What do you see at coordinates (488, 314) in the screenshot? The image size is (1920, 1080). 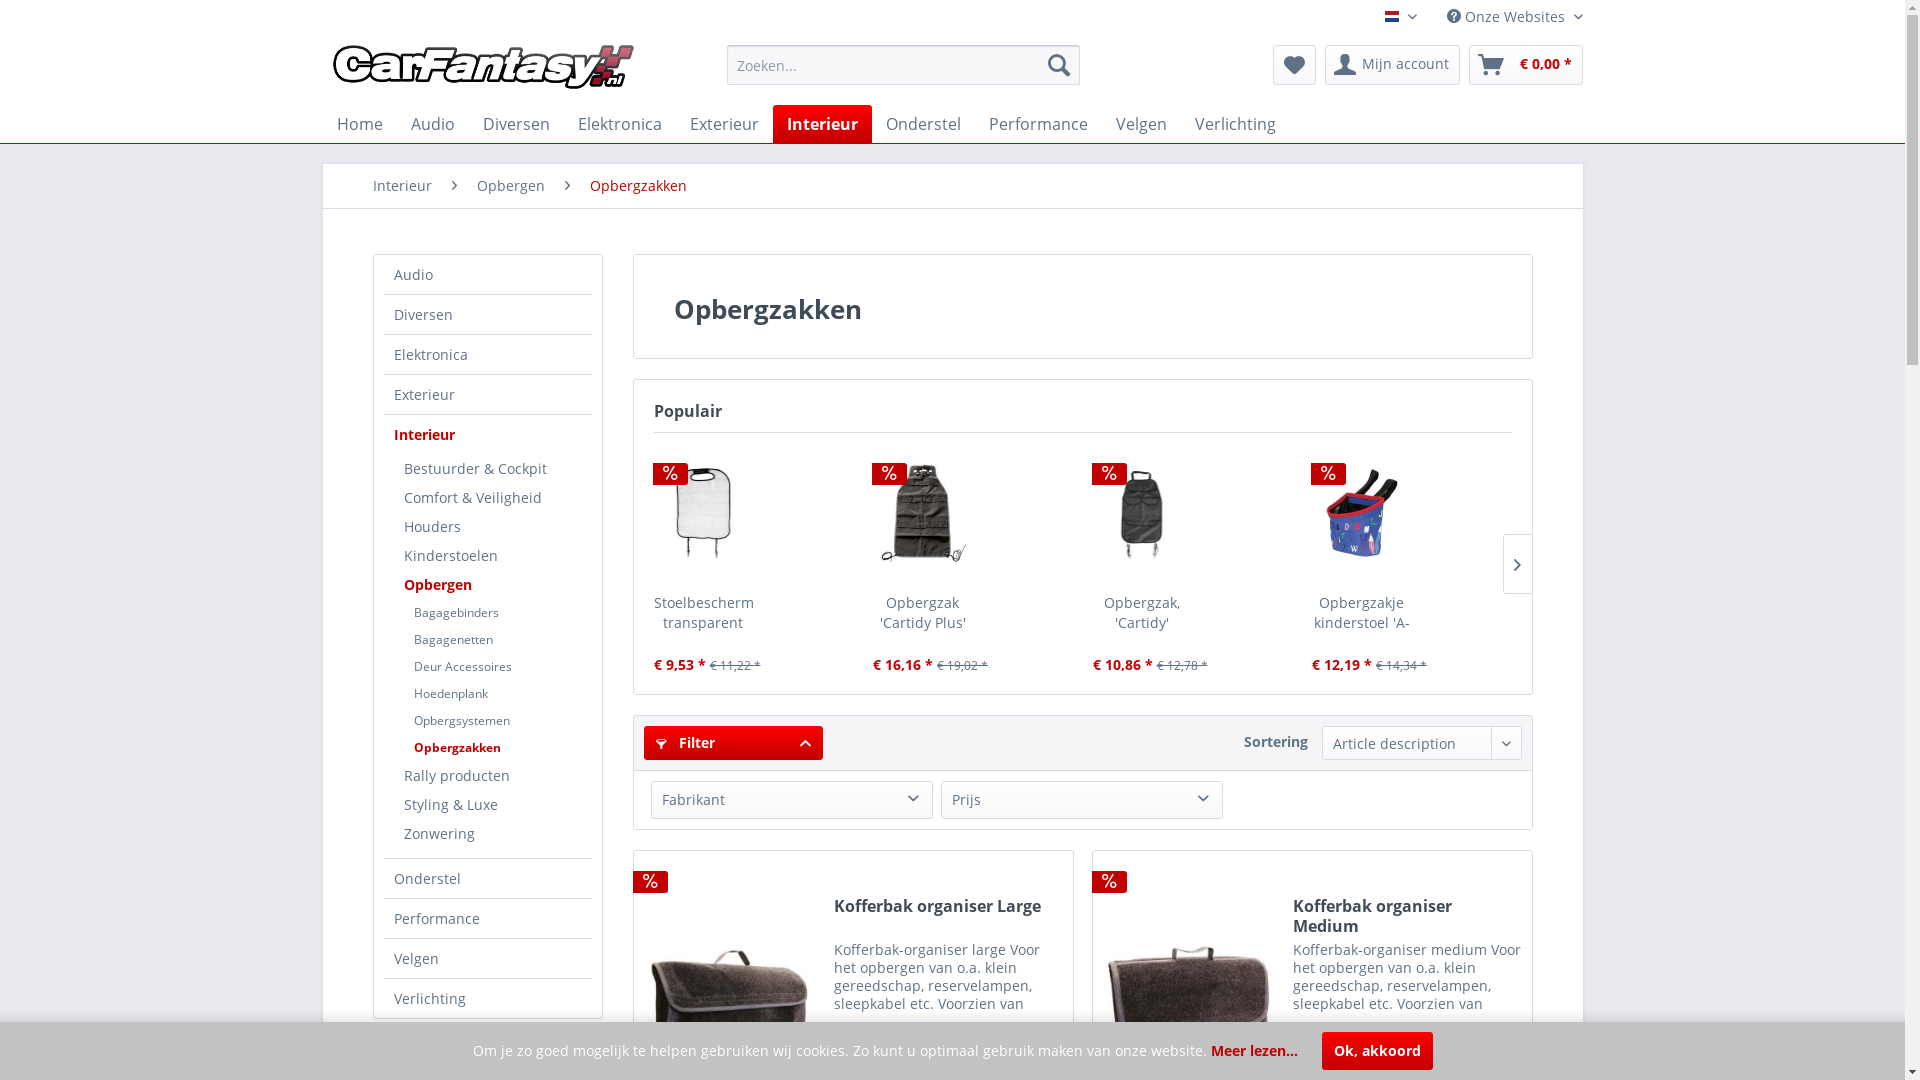 I see `Diversen` at bounding box center [488, 314].